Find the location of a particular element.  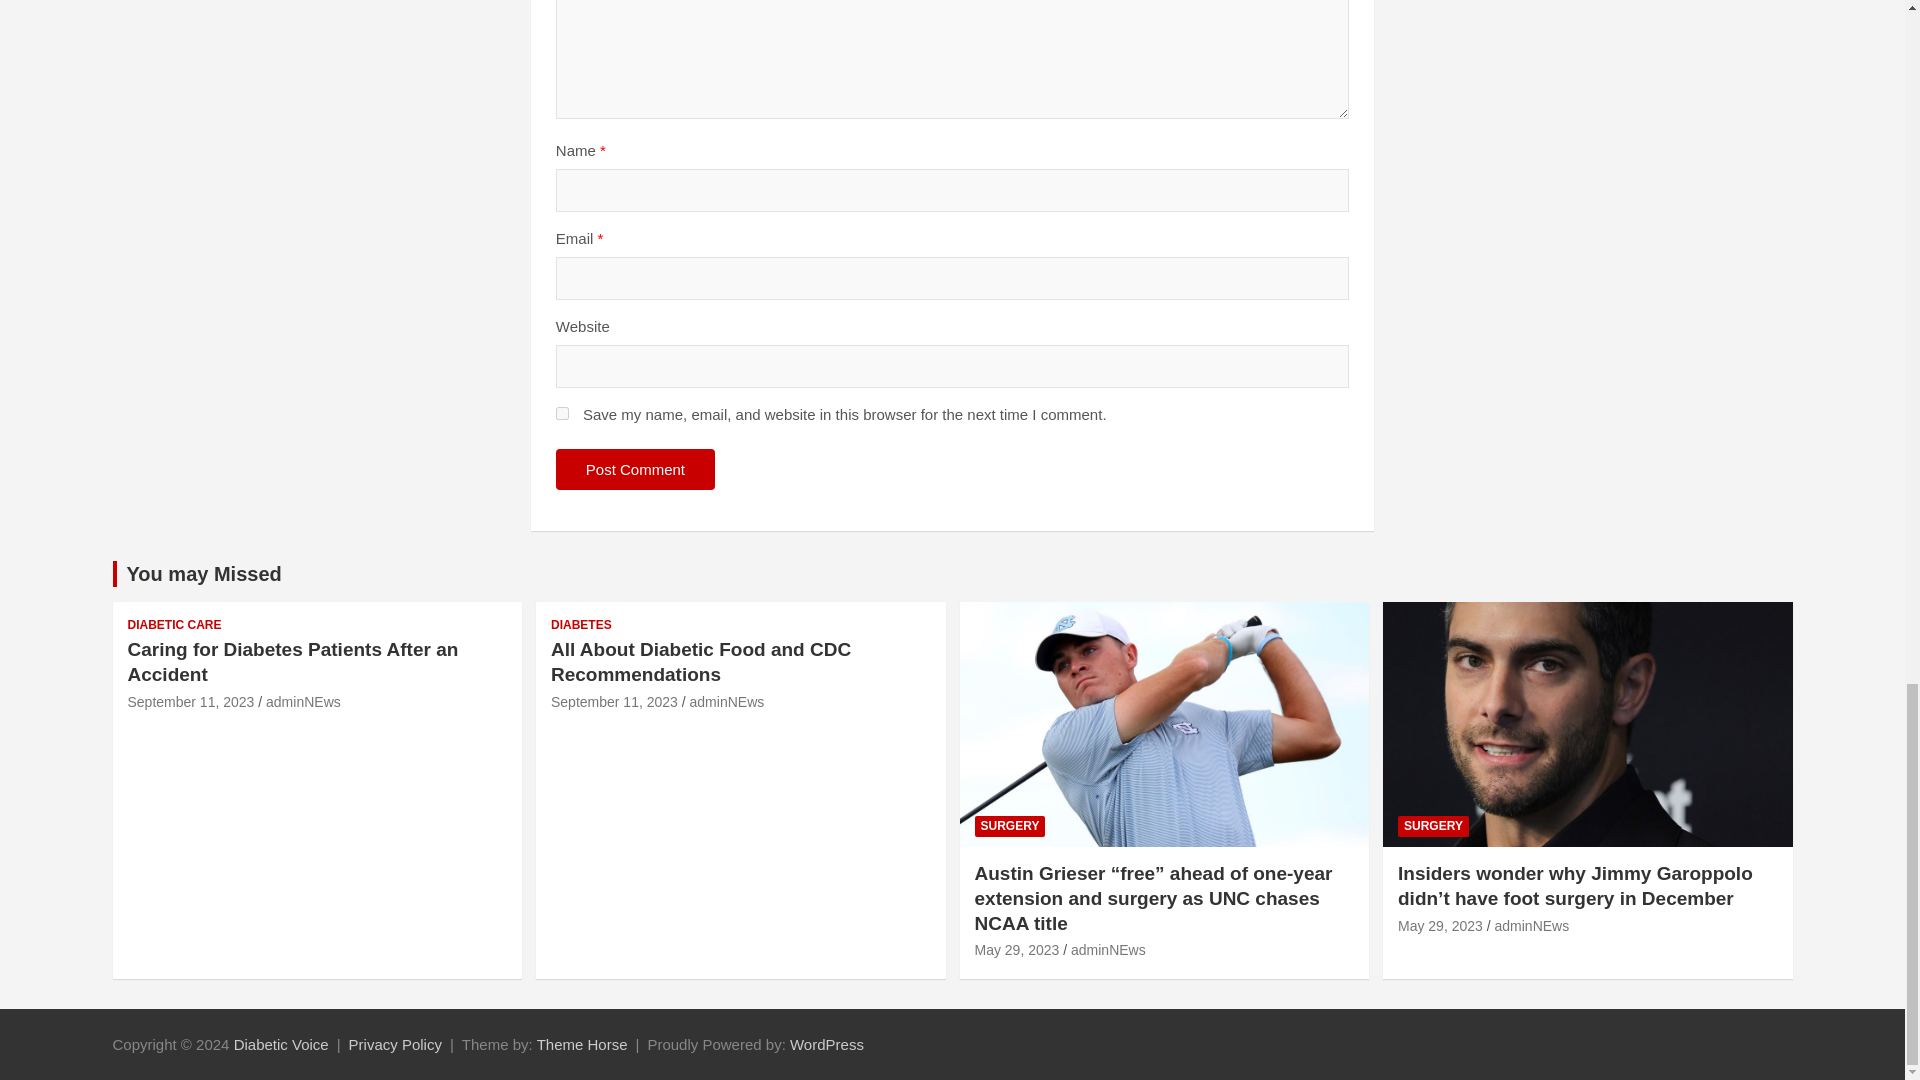

yes is located at coordinates (562, 414).